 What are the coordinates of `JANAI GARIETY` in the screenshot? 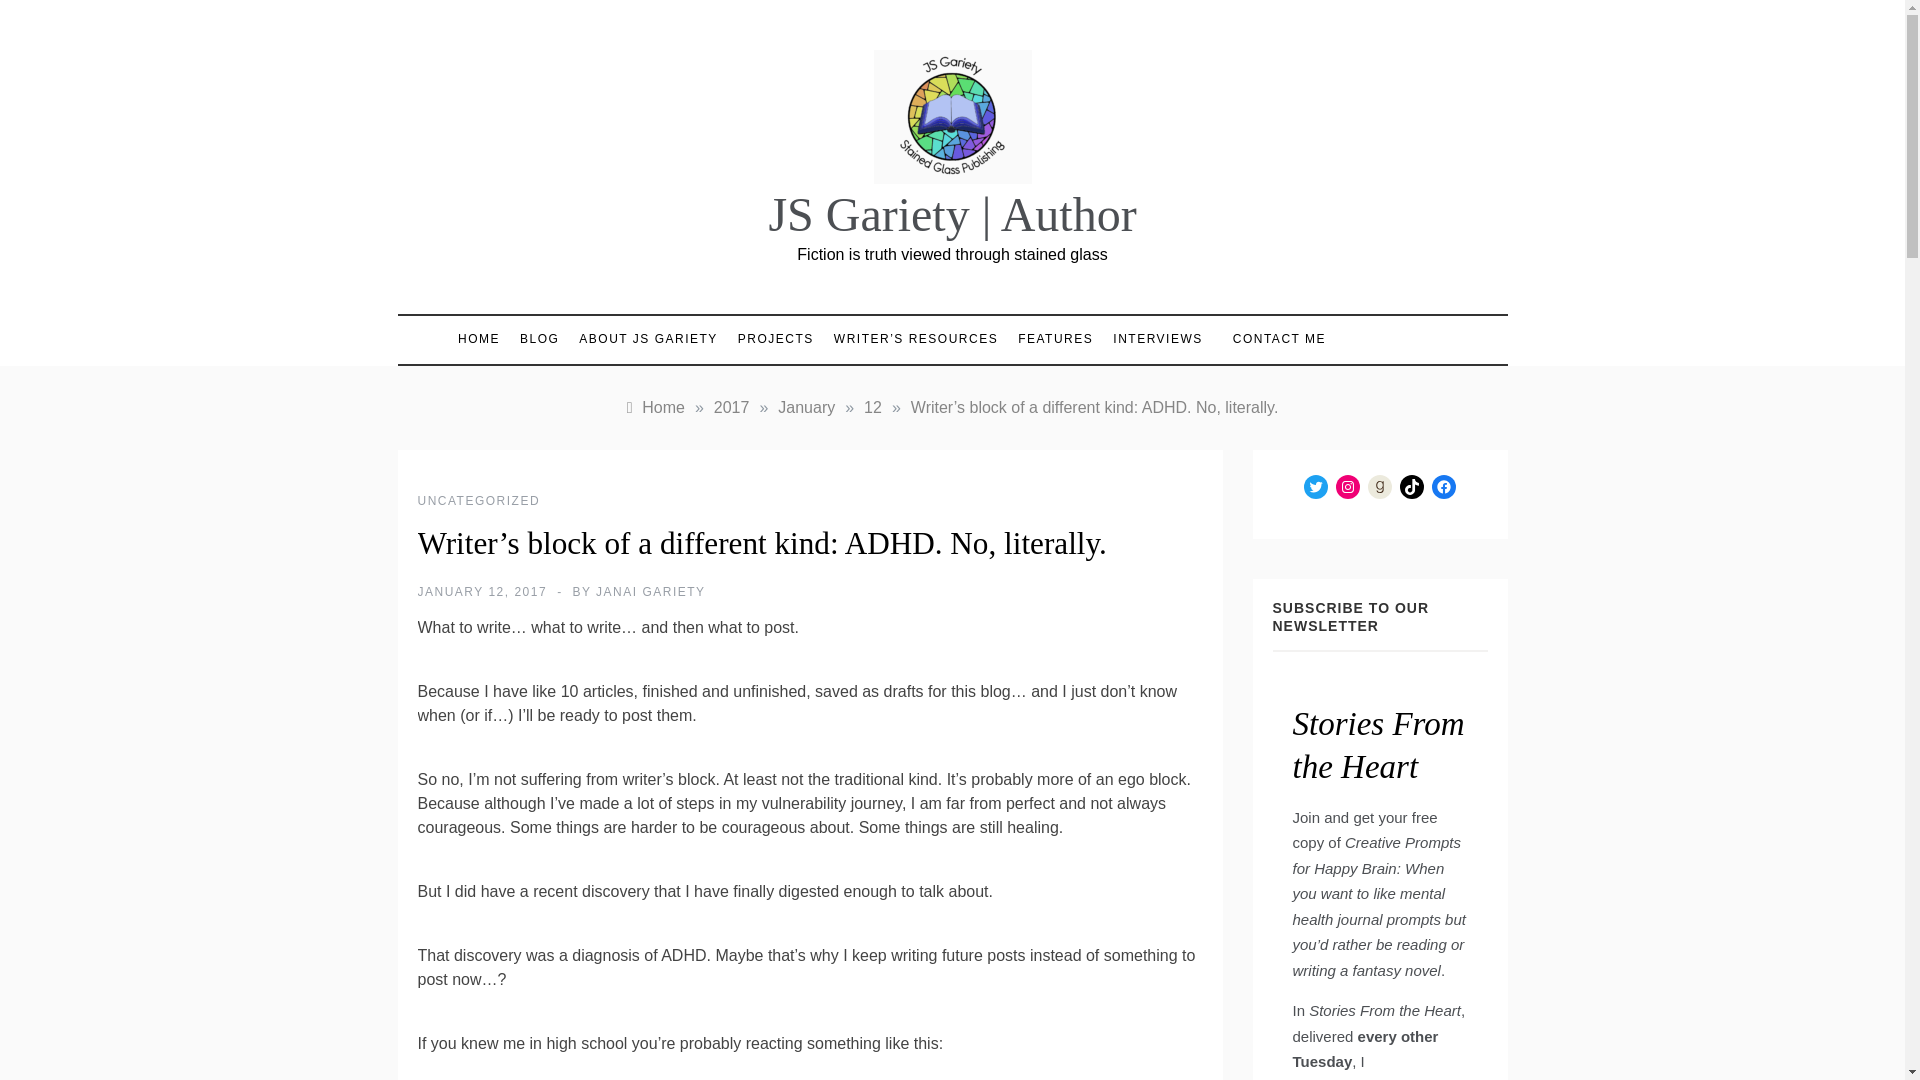 It's located at (650, 592).